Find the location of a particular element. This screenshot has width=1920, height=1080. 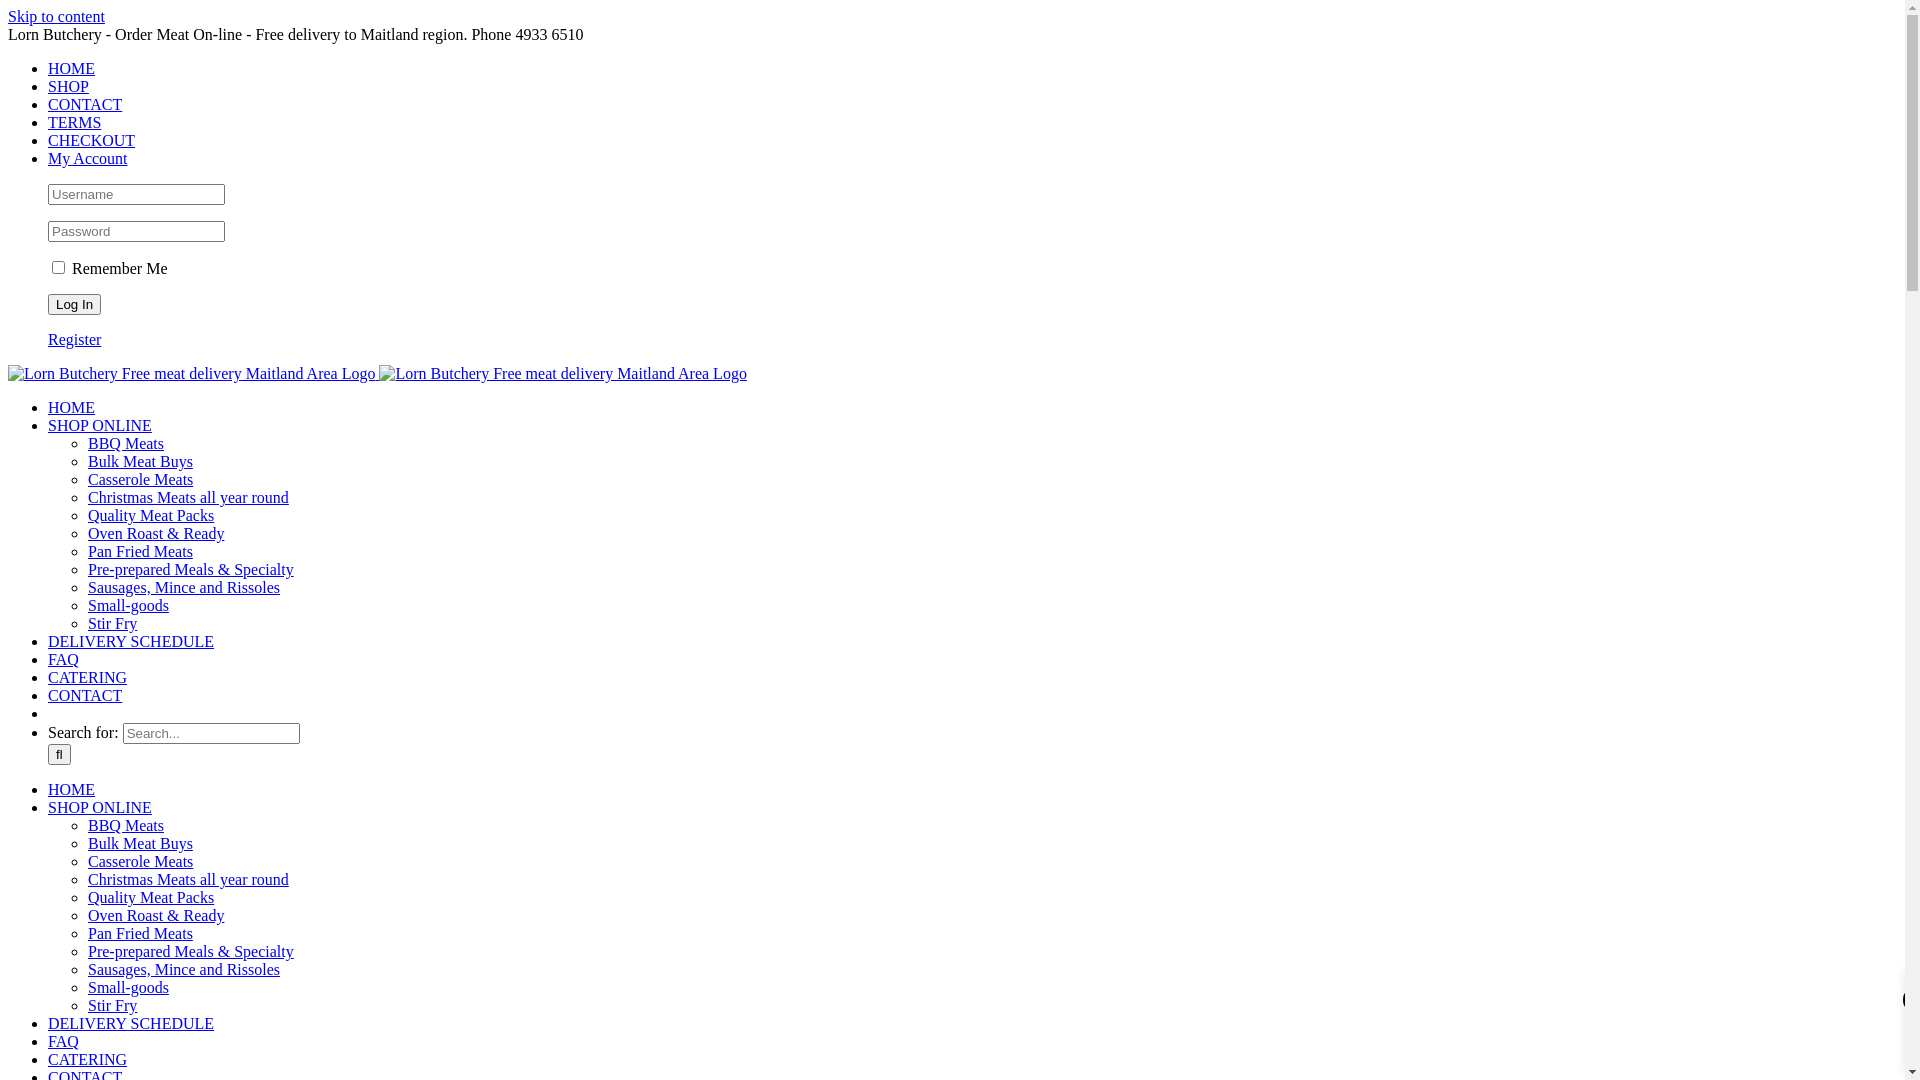

CONTACT is located at coordinates (85, 696).